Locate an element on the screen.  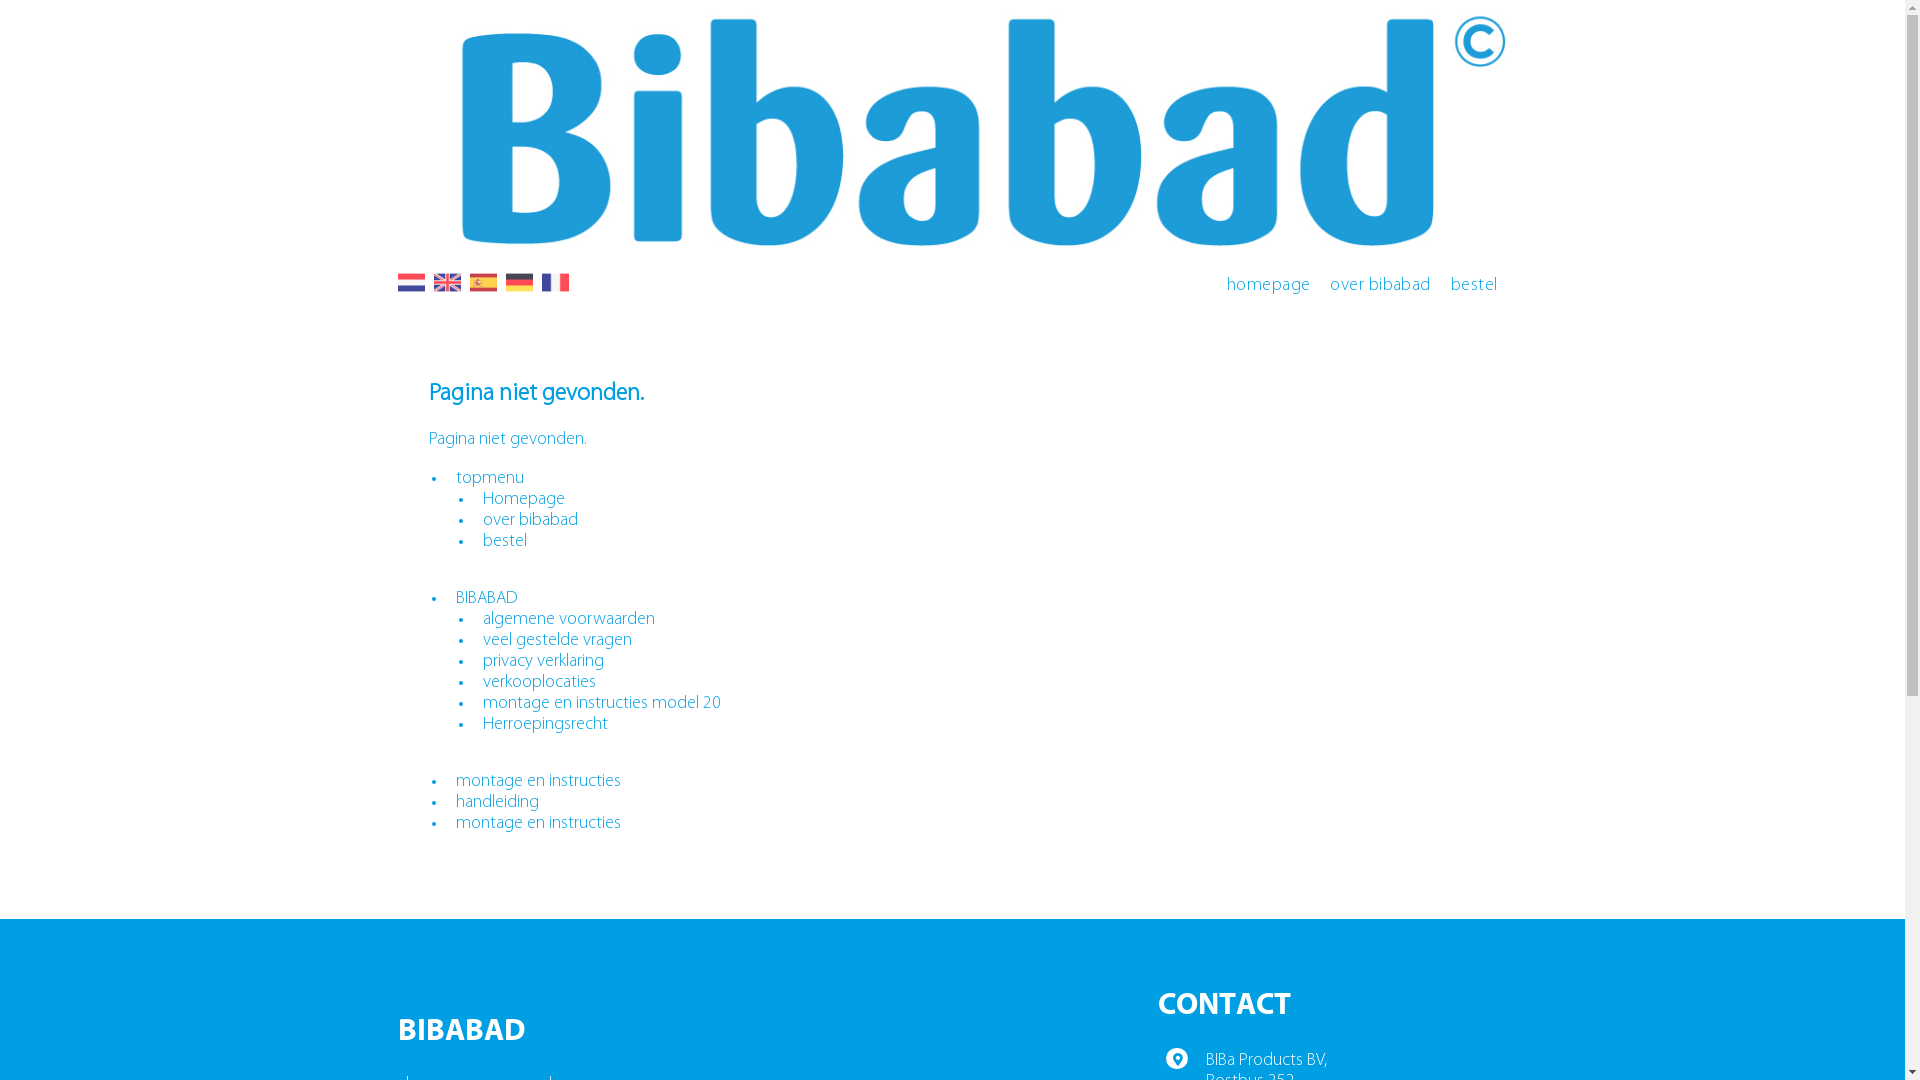
montage en instructies is located at coordinates (538, 782).